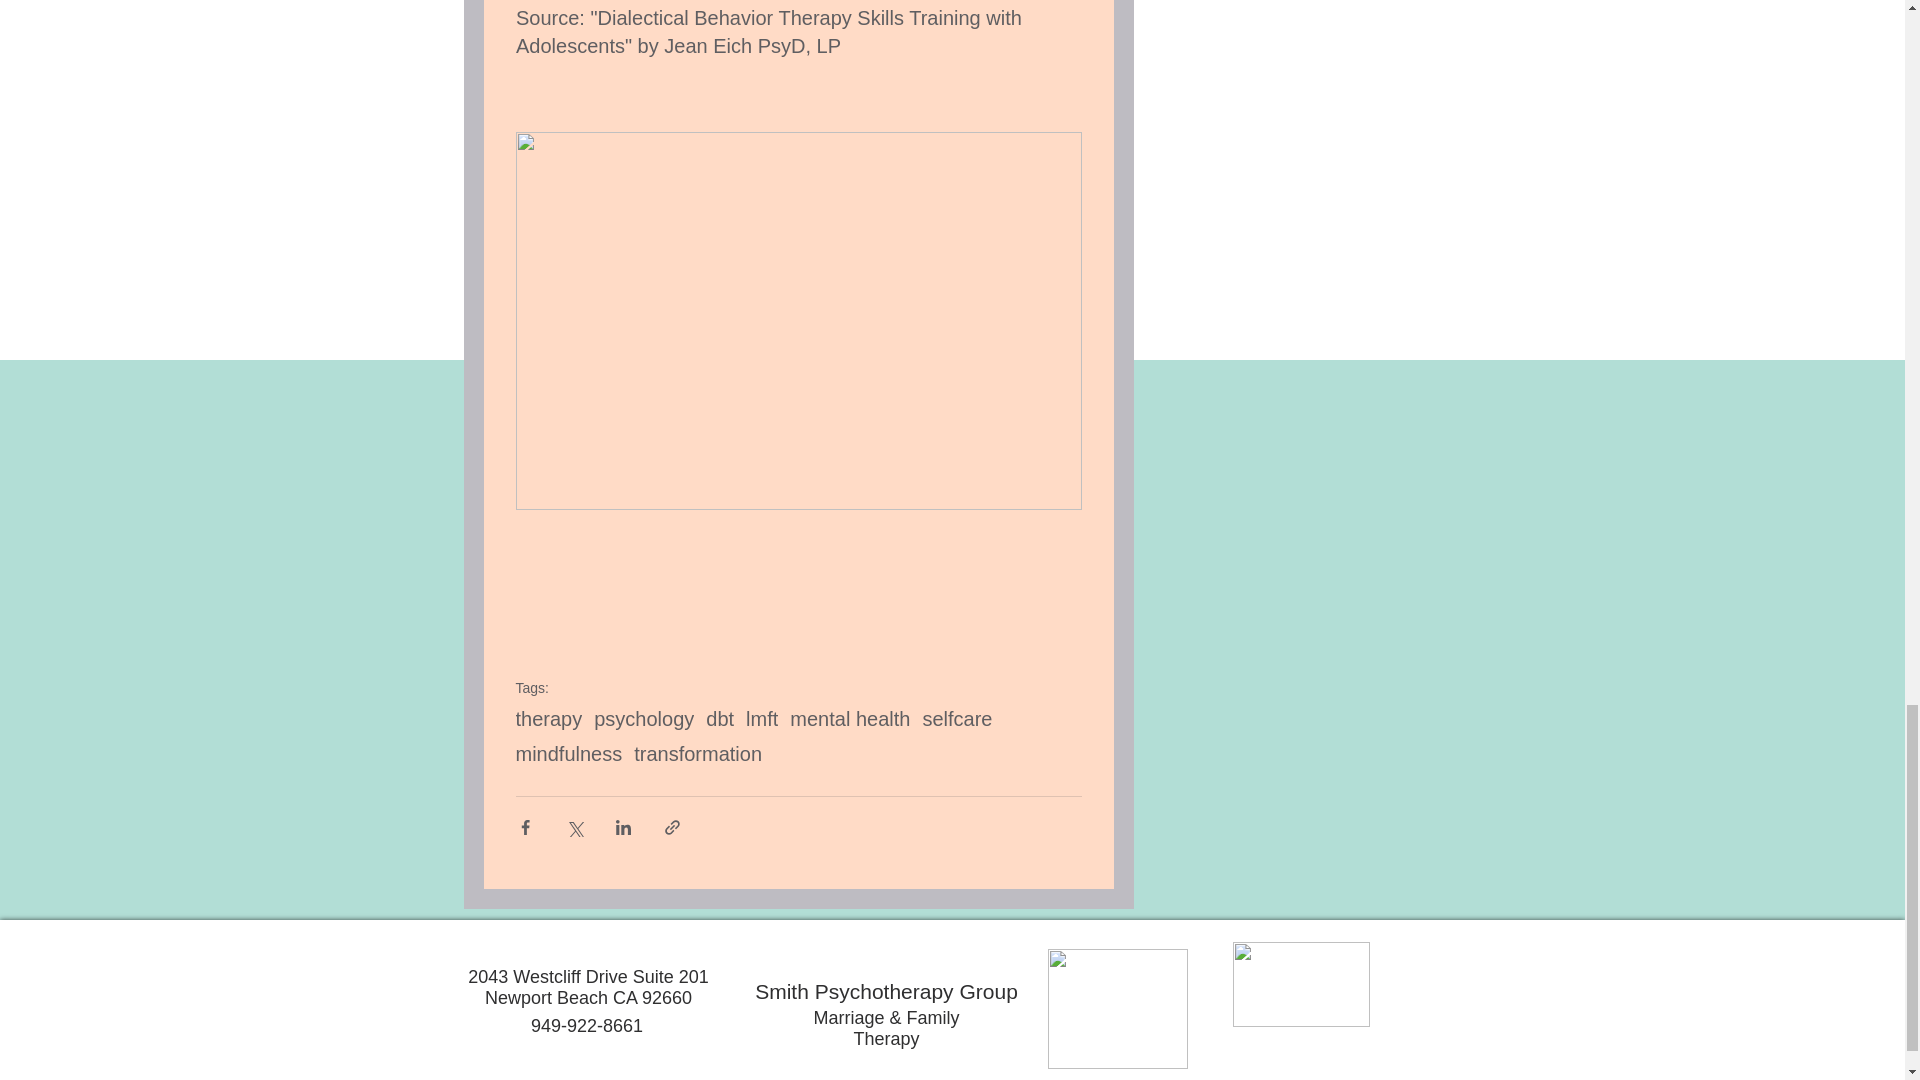 This screenshot has height=1080, width=1920. Describe the element at coordinates (720, 720) in the screenshot. I see `dbt` at that location.